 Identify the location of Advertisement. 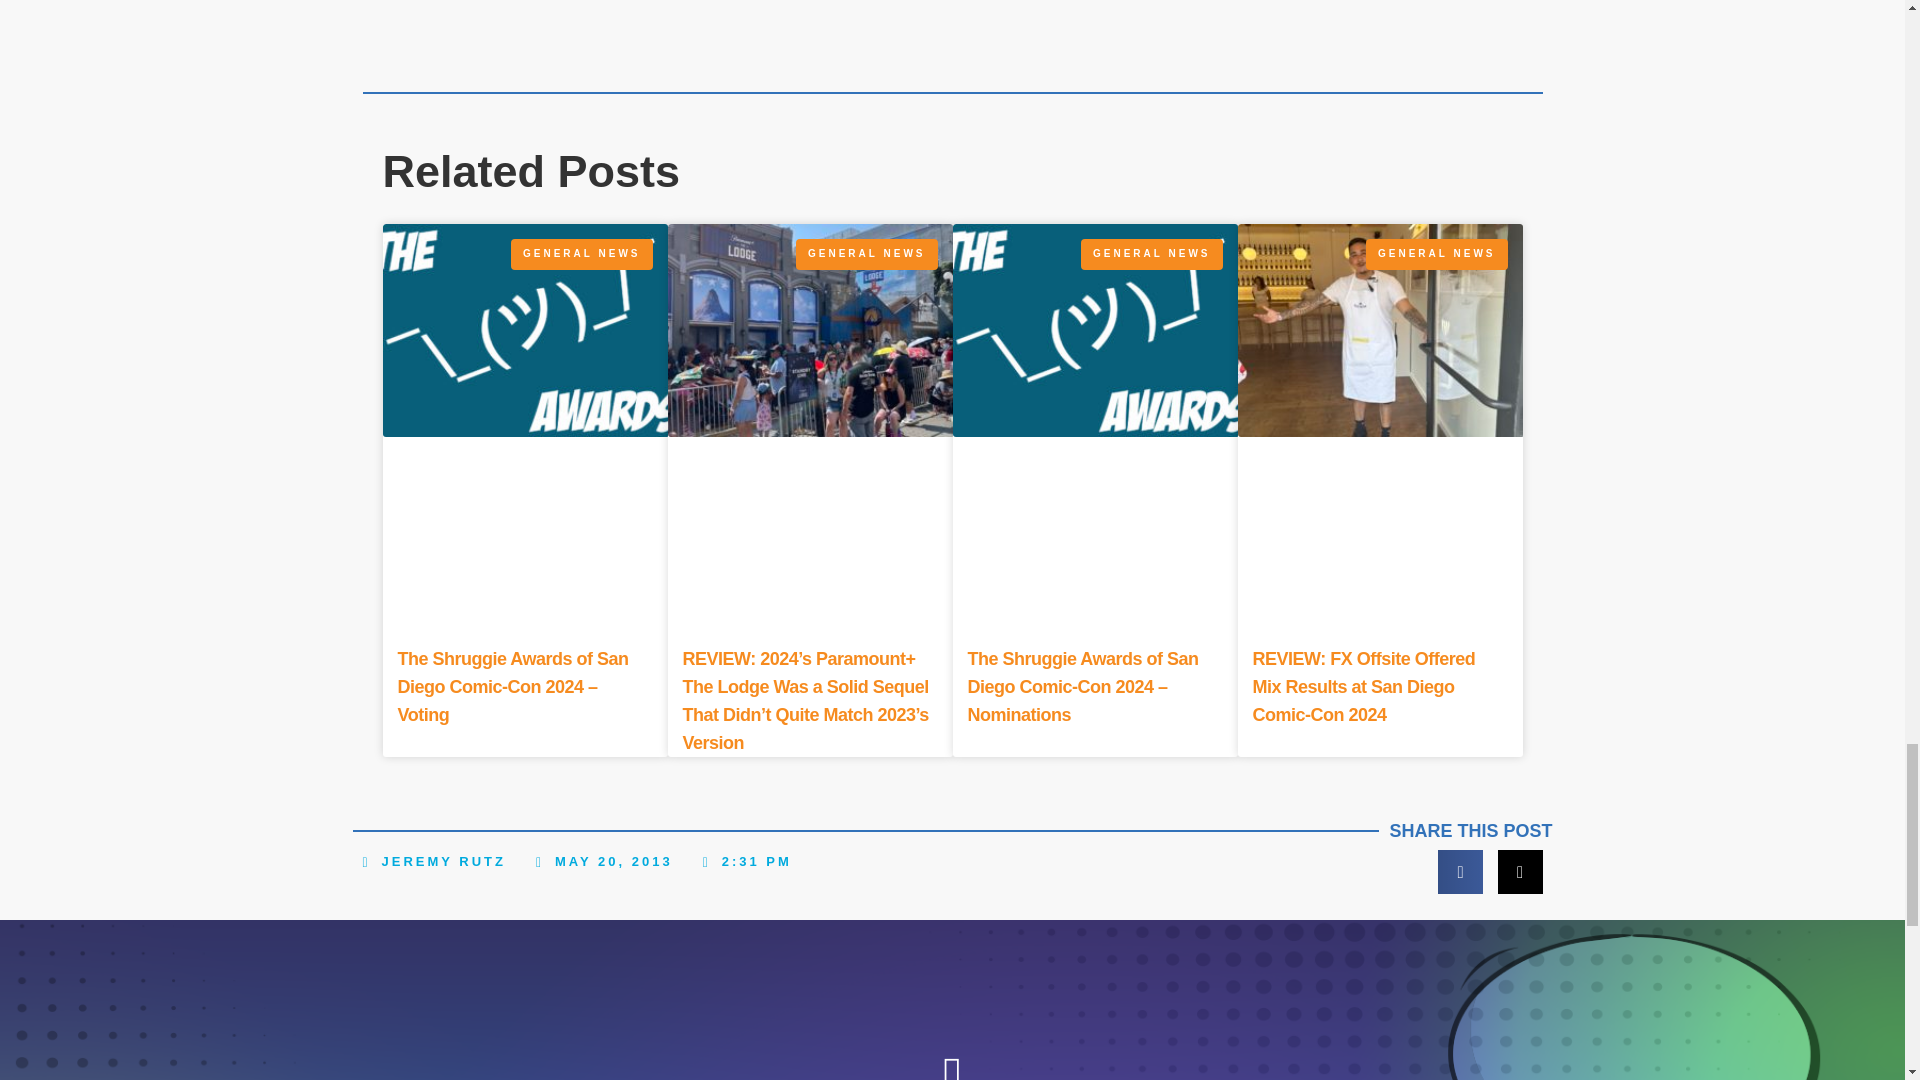
(952, 28).